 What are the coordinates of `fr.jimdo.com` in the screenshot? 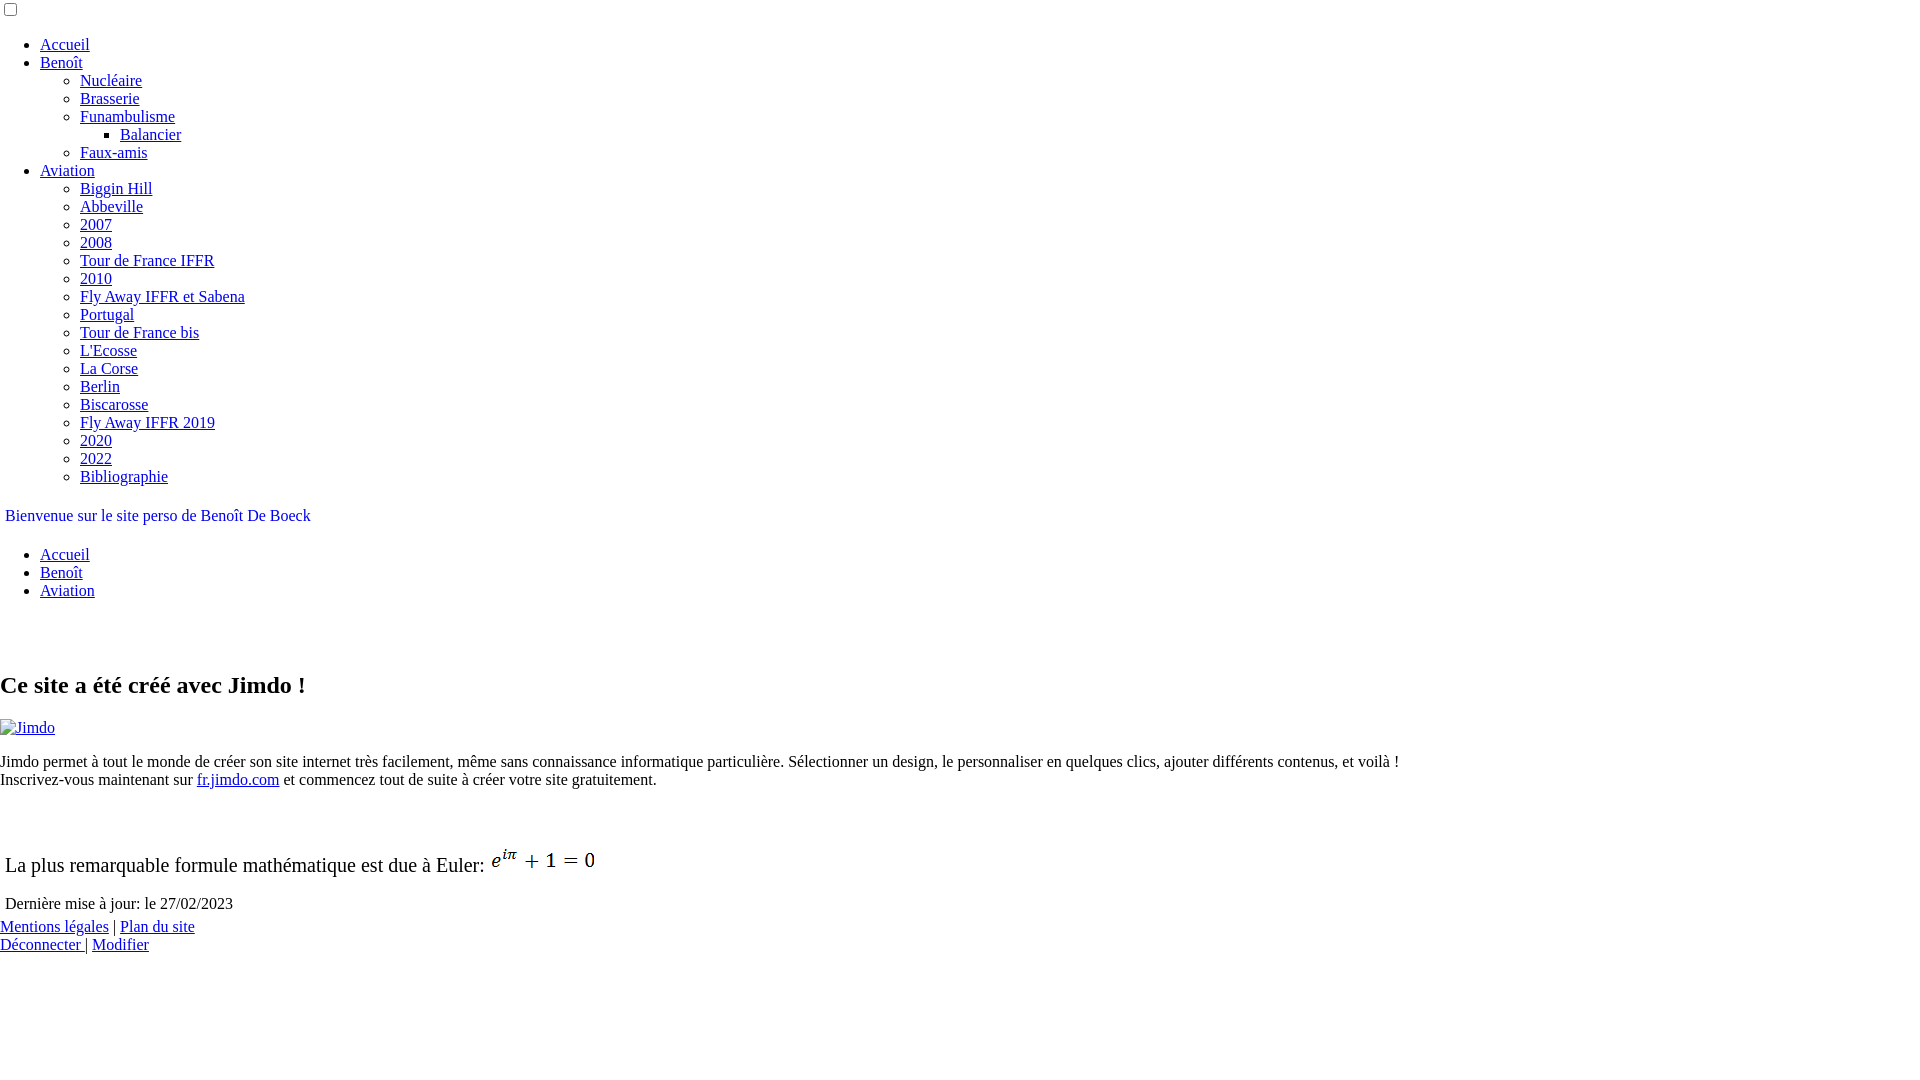 It's located at (238, 780).